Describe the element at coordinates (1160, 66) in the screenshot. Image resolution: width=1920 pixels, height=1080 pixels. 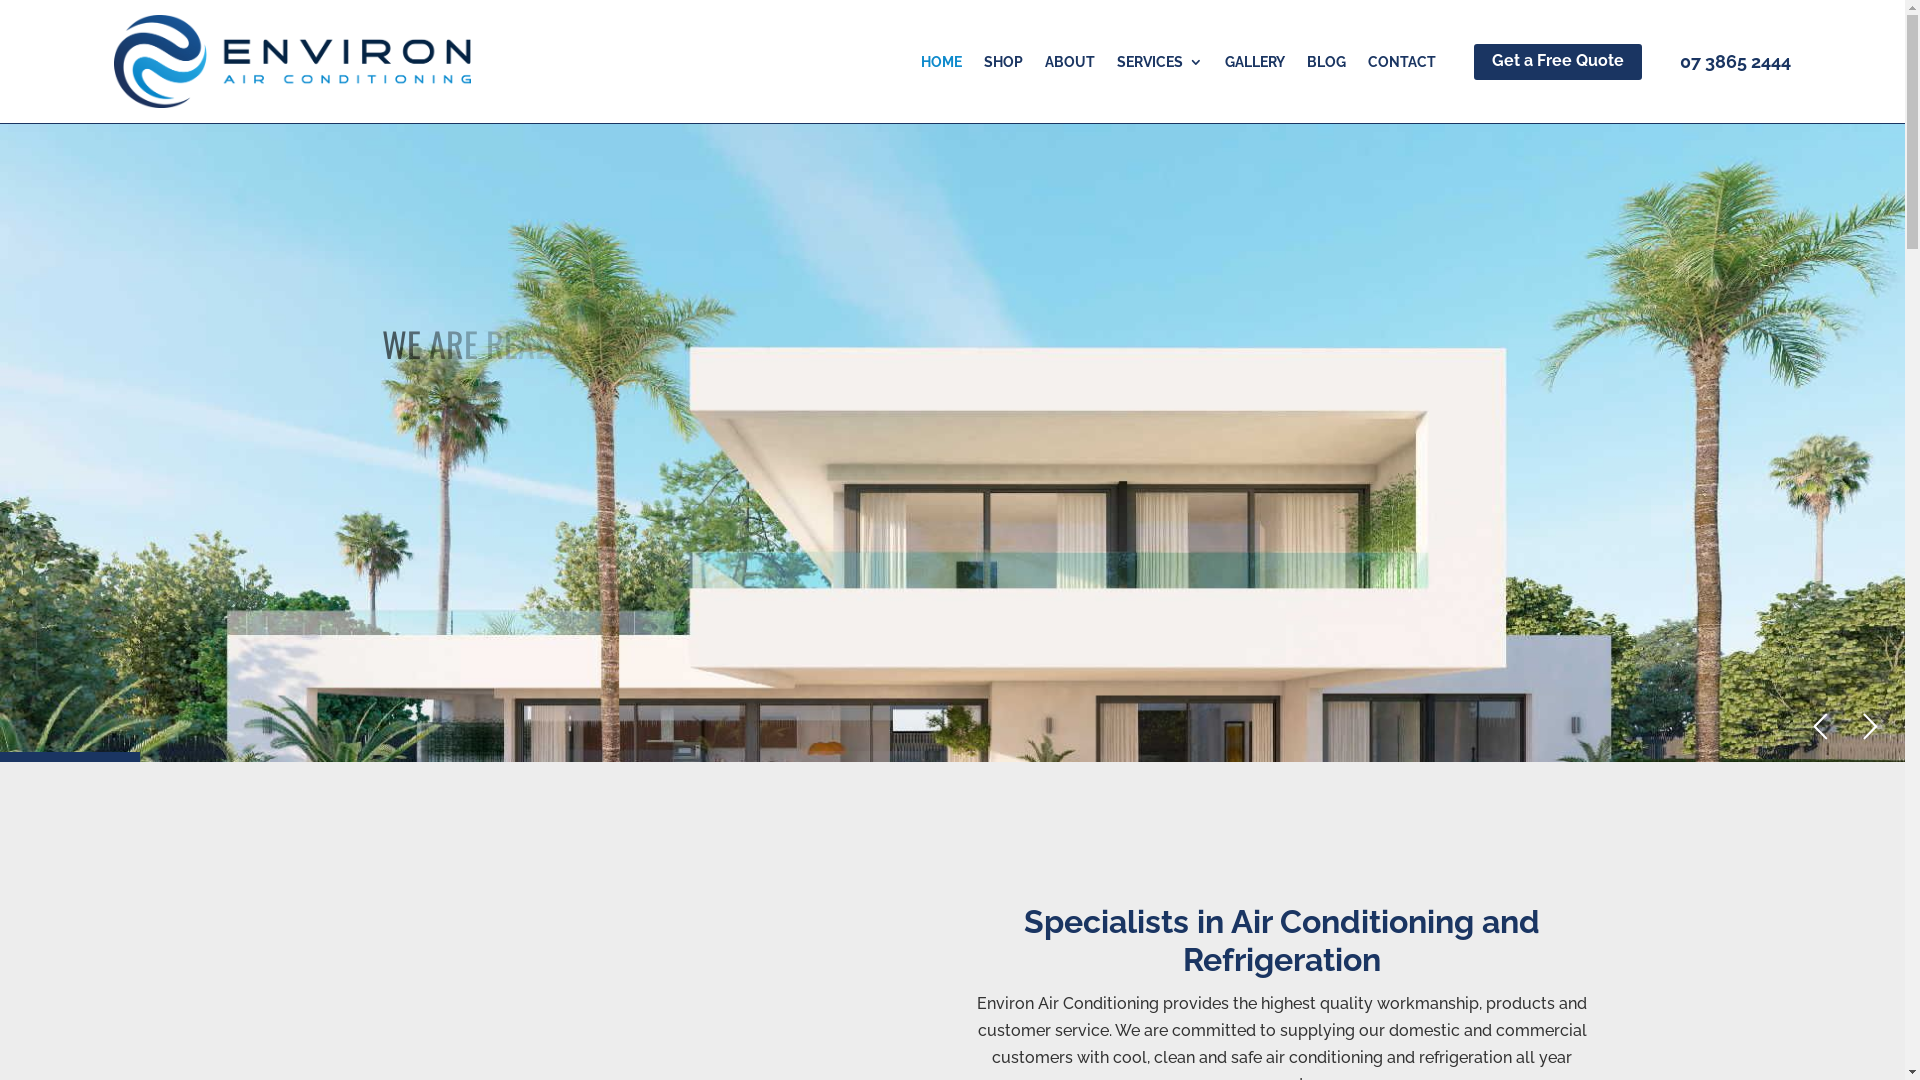
I see `SERVICES` at that location.